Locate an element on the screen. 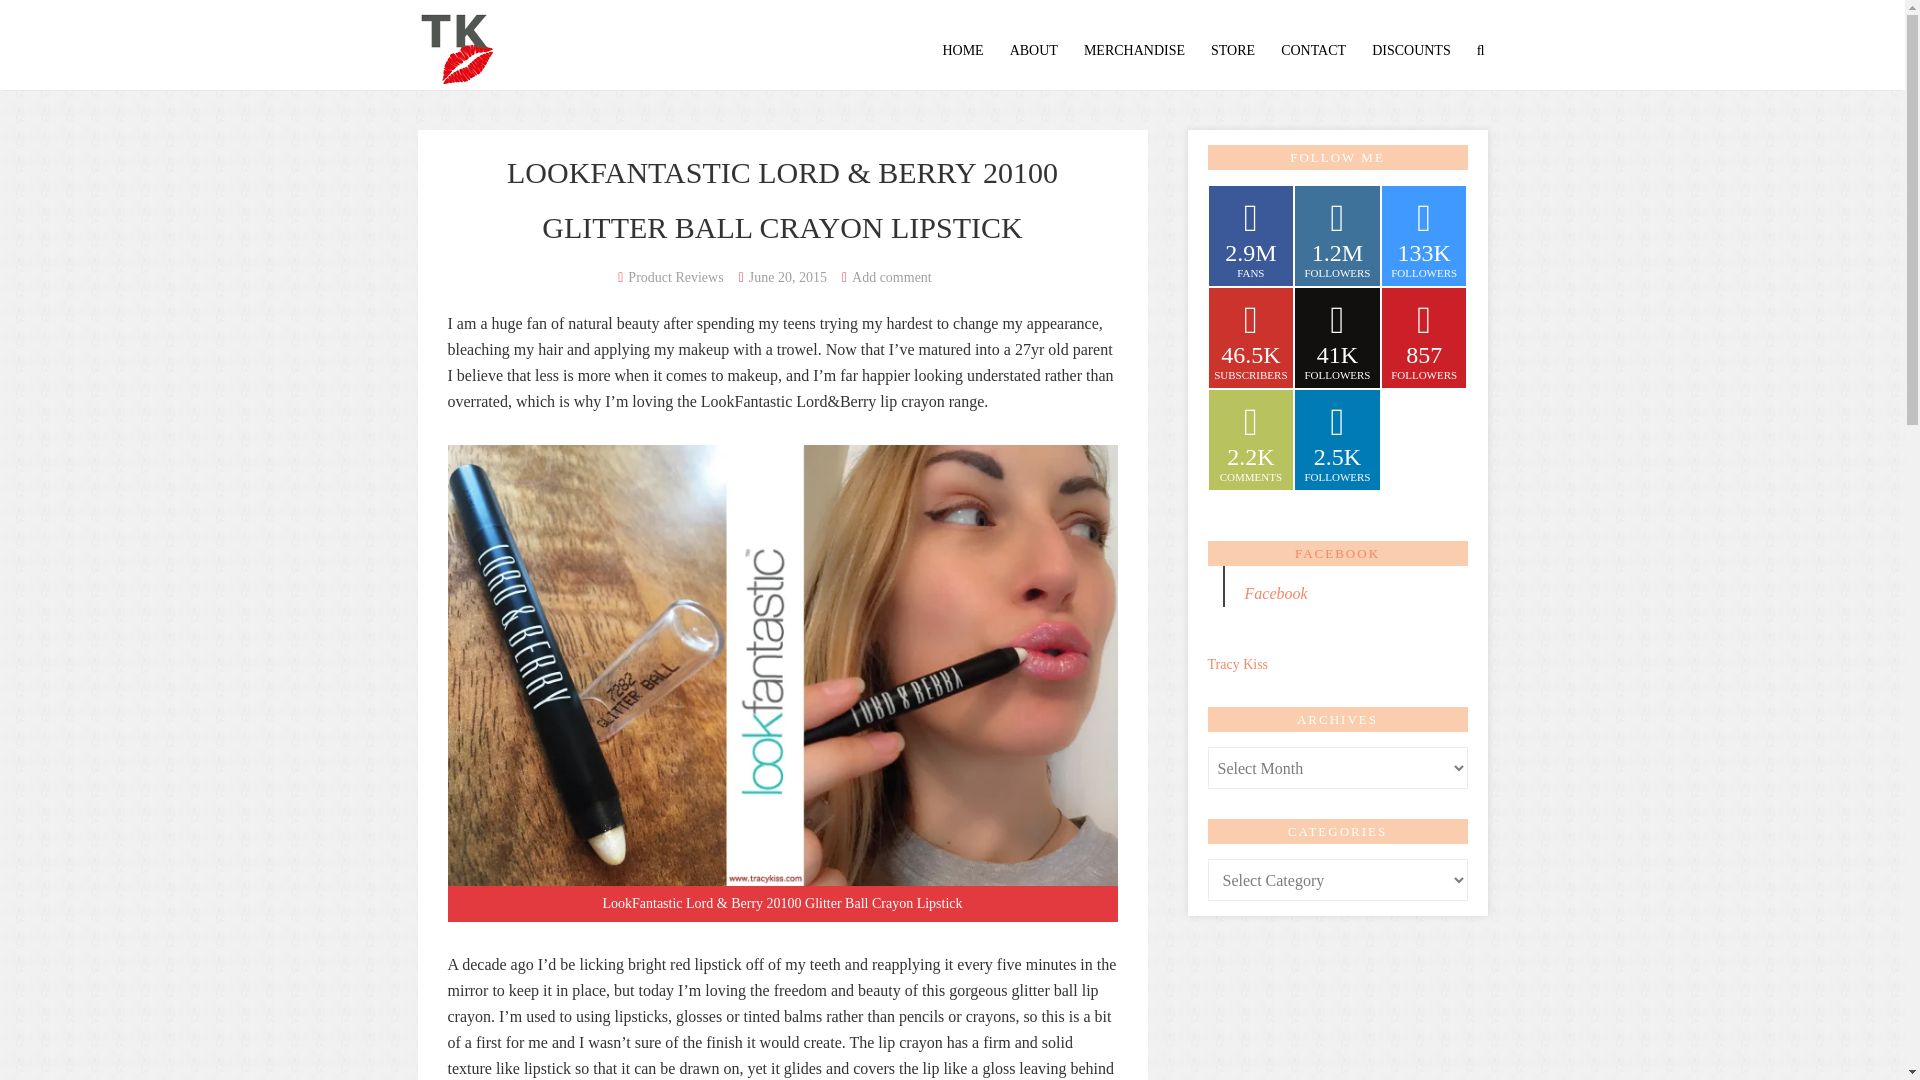 This screenshot has height=1080, width=1920. Tracy Kiss is located at coordinates (456, 42).